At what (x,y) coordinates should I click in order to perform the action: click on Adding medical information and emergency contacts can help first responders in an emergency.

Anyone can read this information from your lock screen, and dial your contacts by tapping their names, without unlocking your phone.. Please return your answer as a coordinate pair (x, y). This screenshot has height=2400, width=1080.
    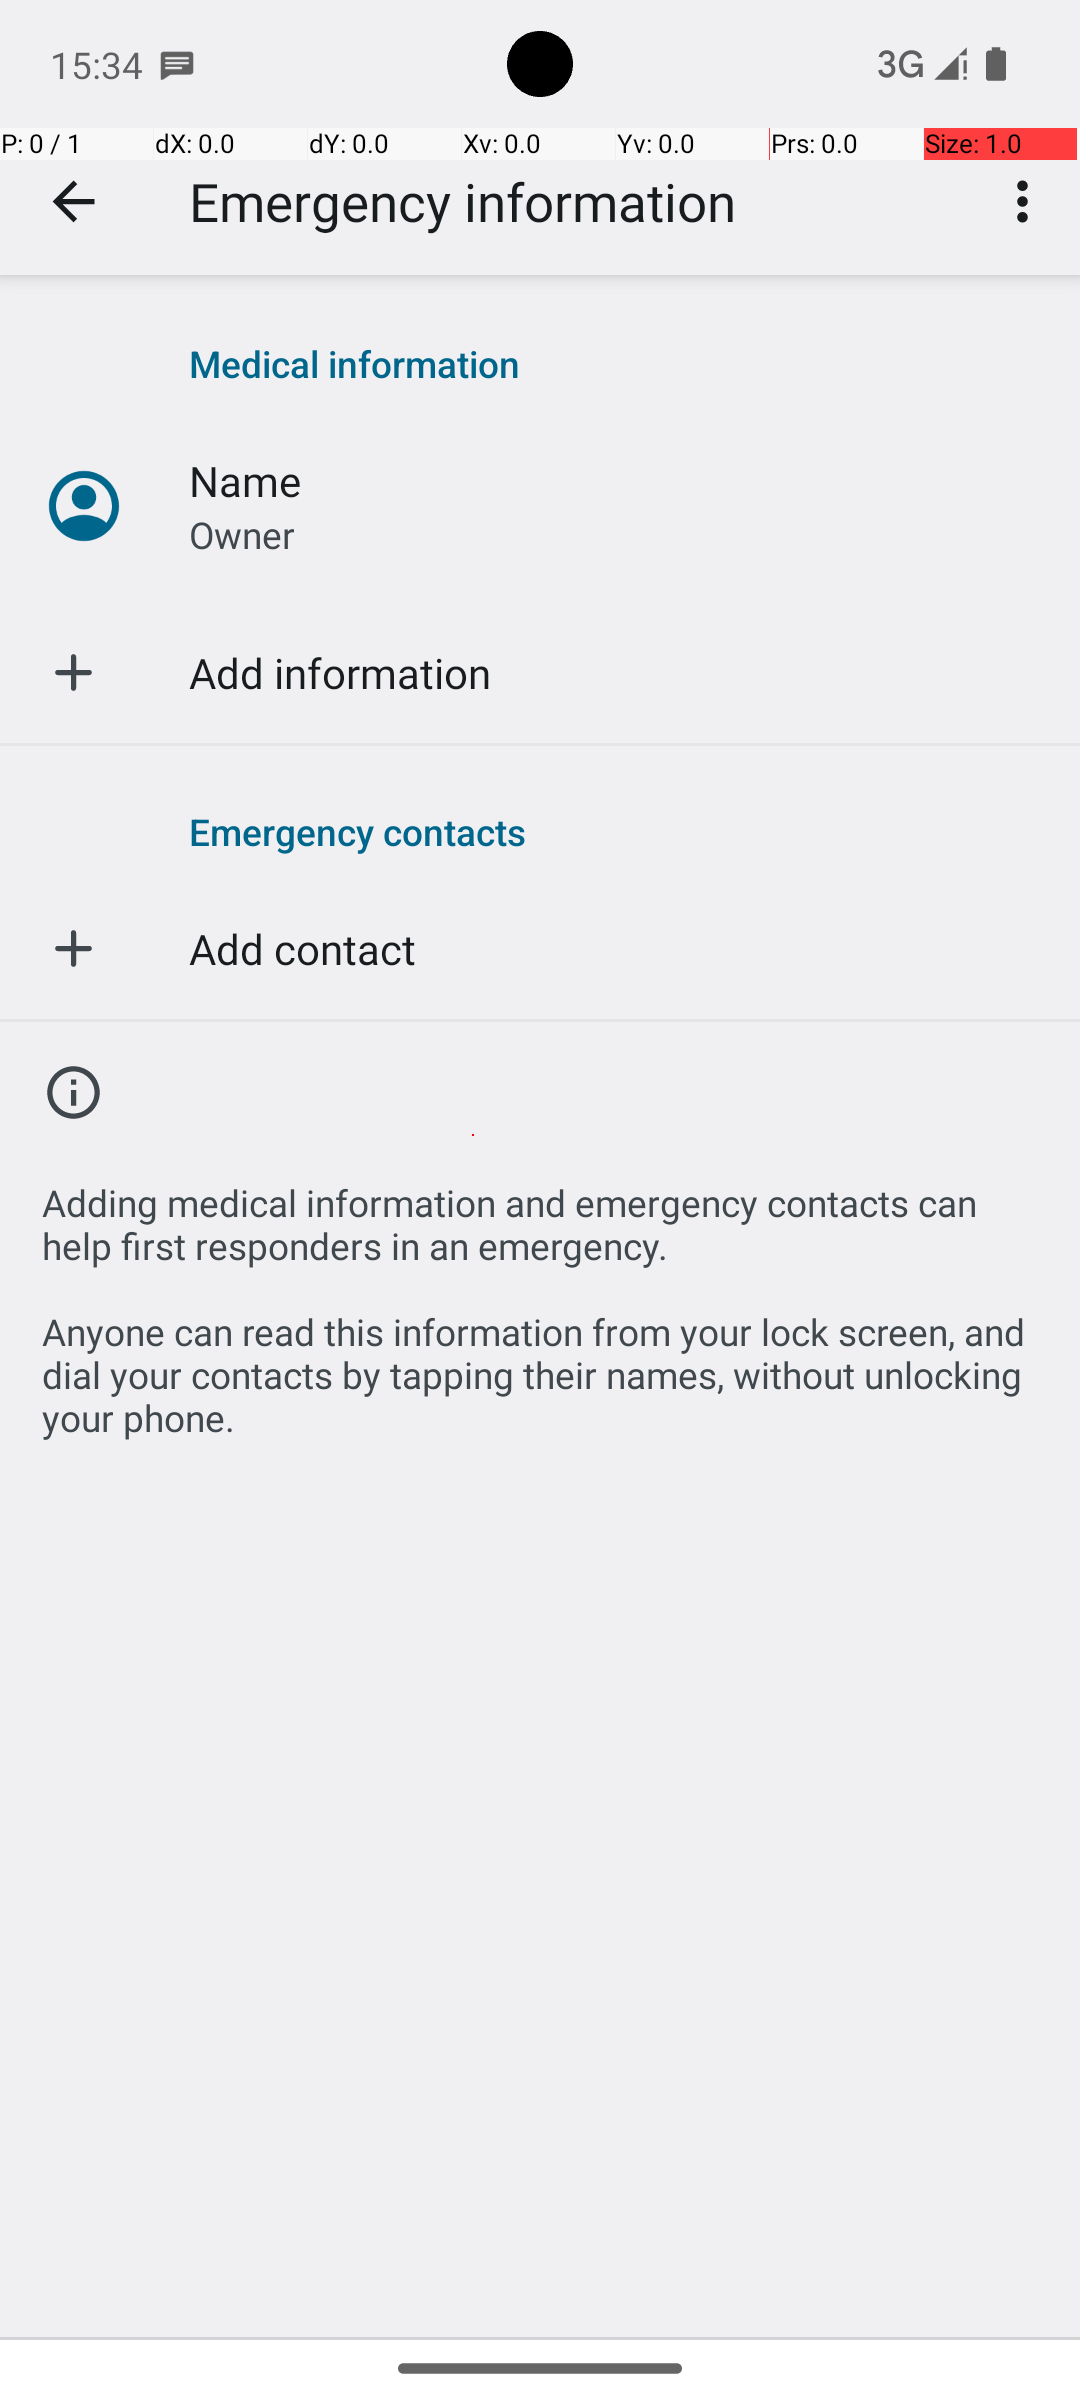
    Looking at the image, I should click on (540, 1300).